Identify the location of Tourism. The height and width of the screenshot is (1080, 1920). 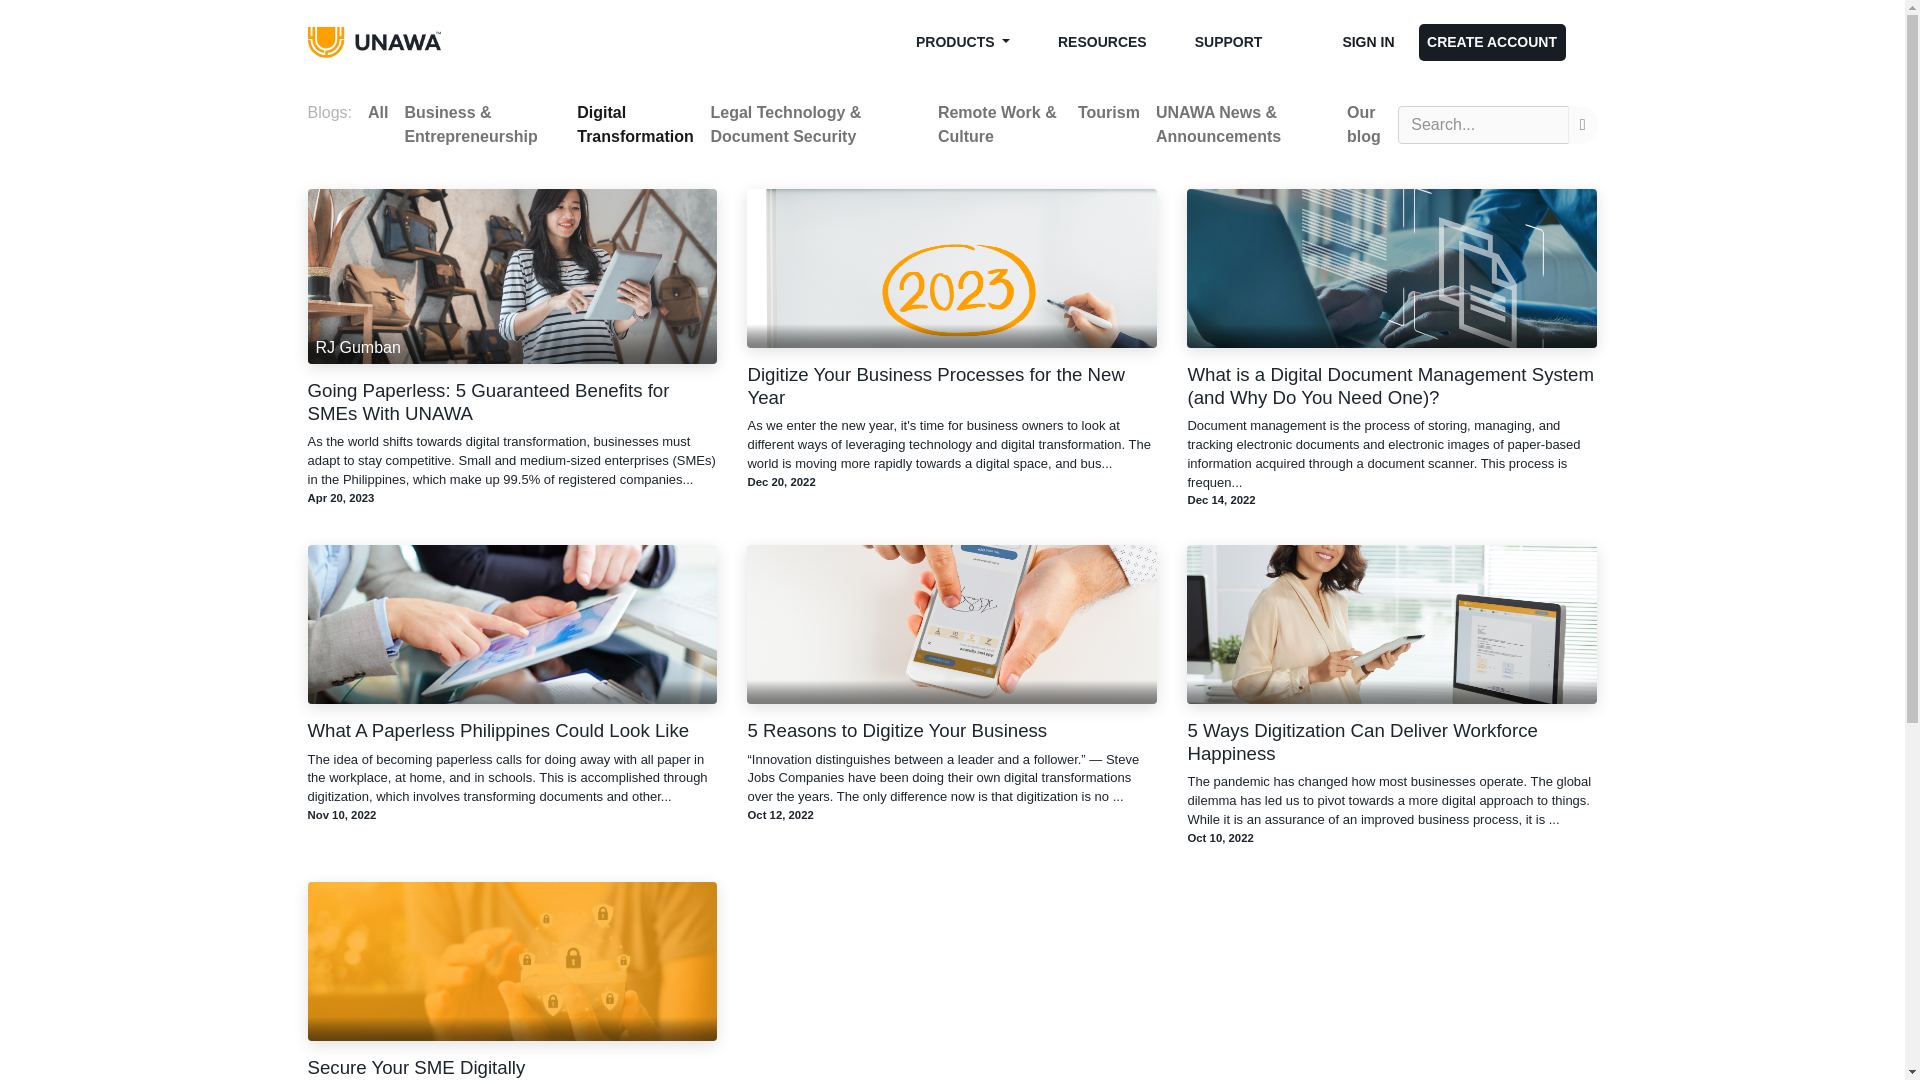
(1108, 112).